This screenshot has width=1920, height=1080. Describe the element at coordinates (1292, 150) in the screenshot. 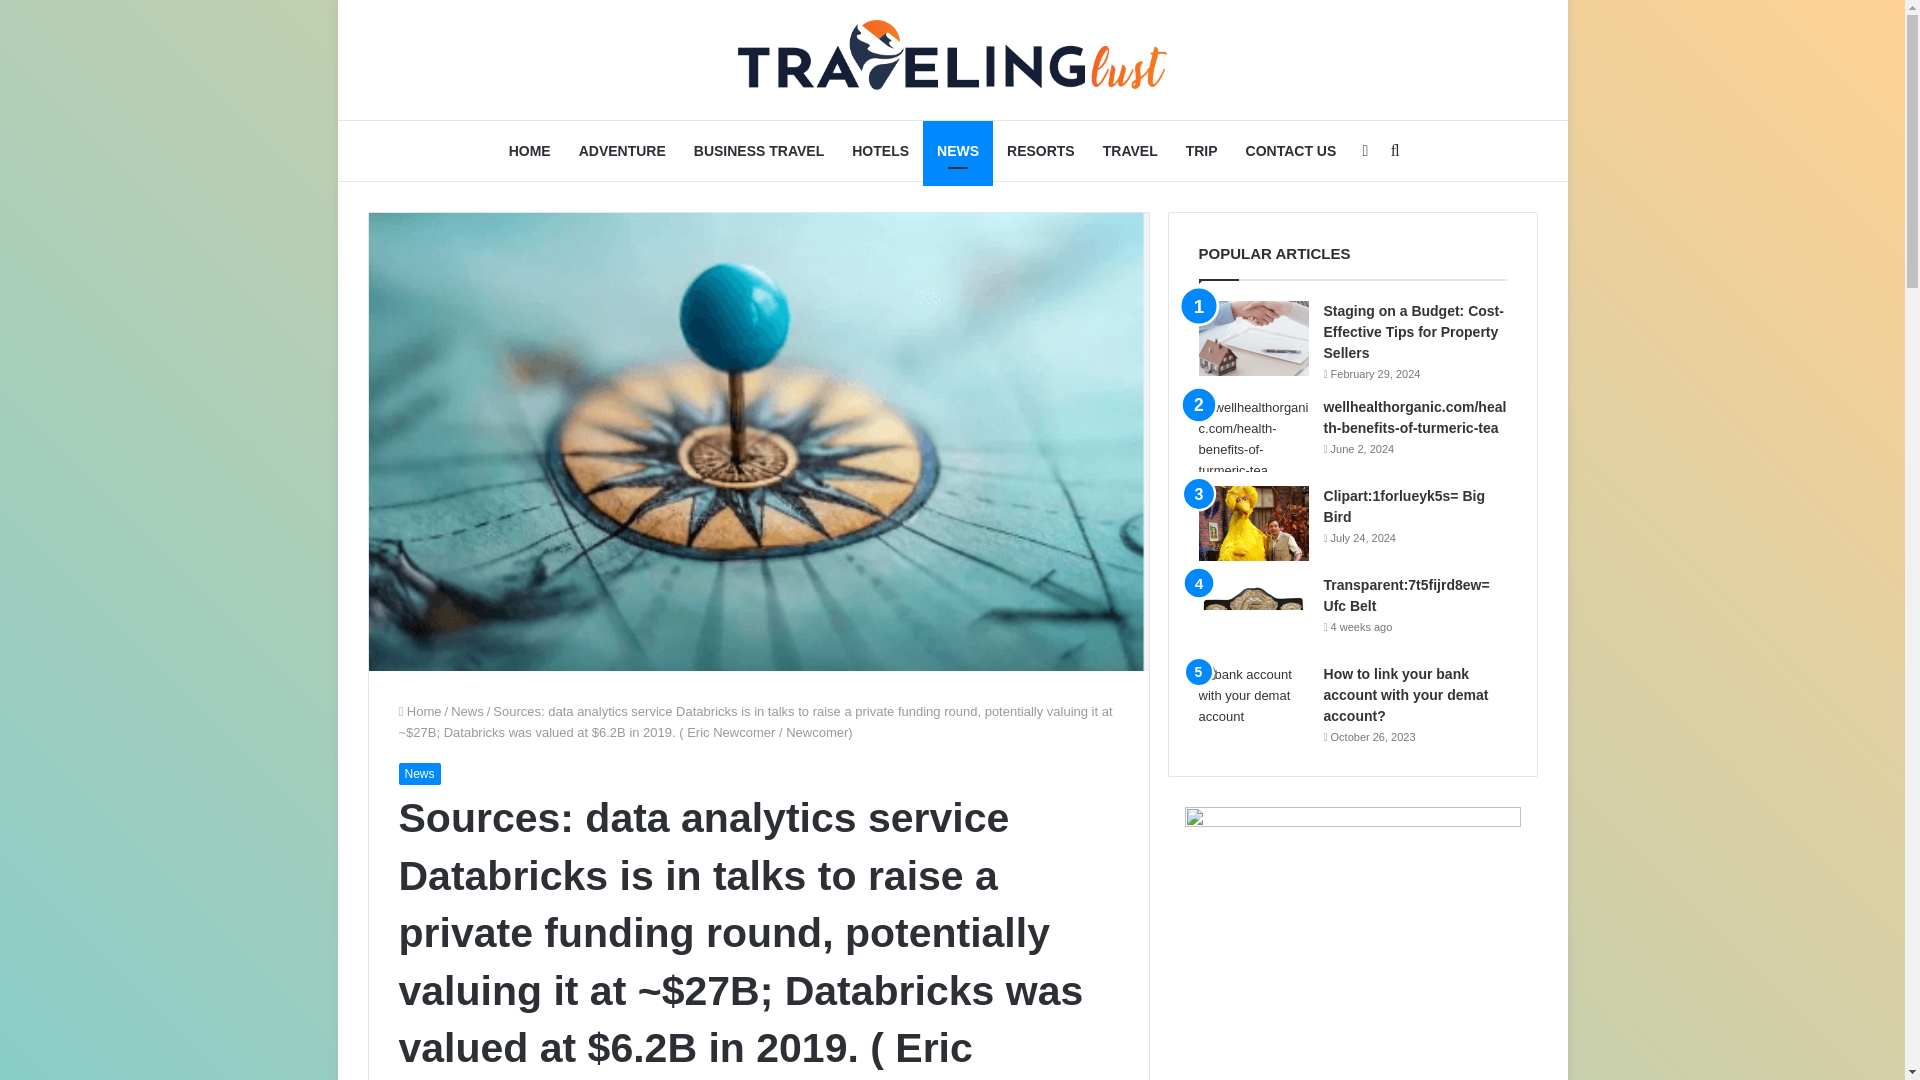

I see `CONTACT US` at that location.